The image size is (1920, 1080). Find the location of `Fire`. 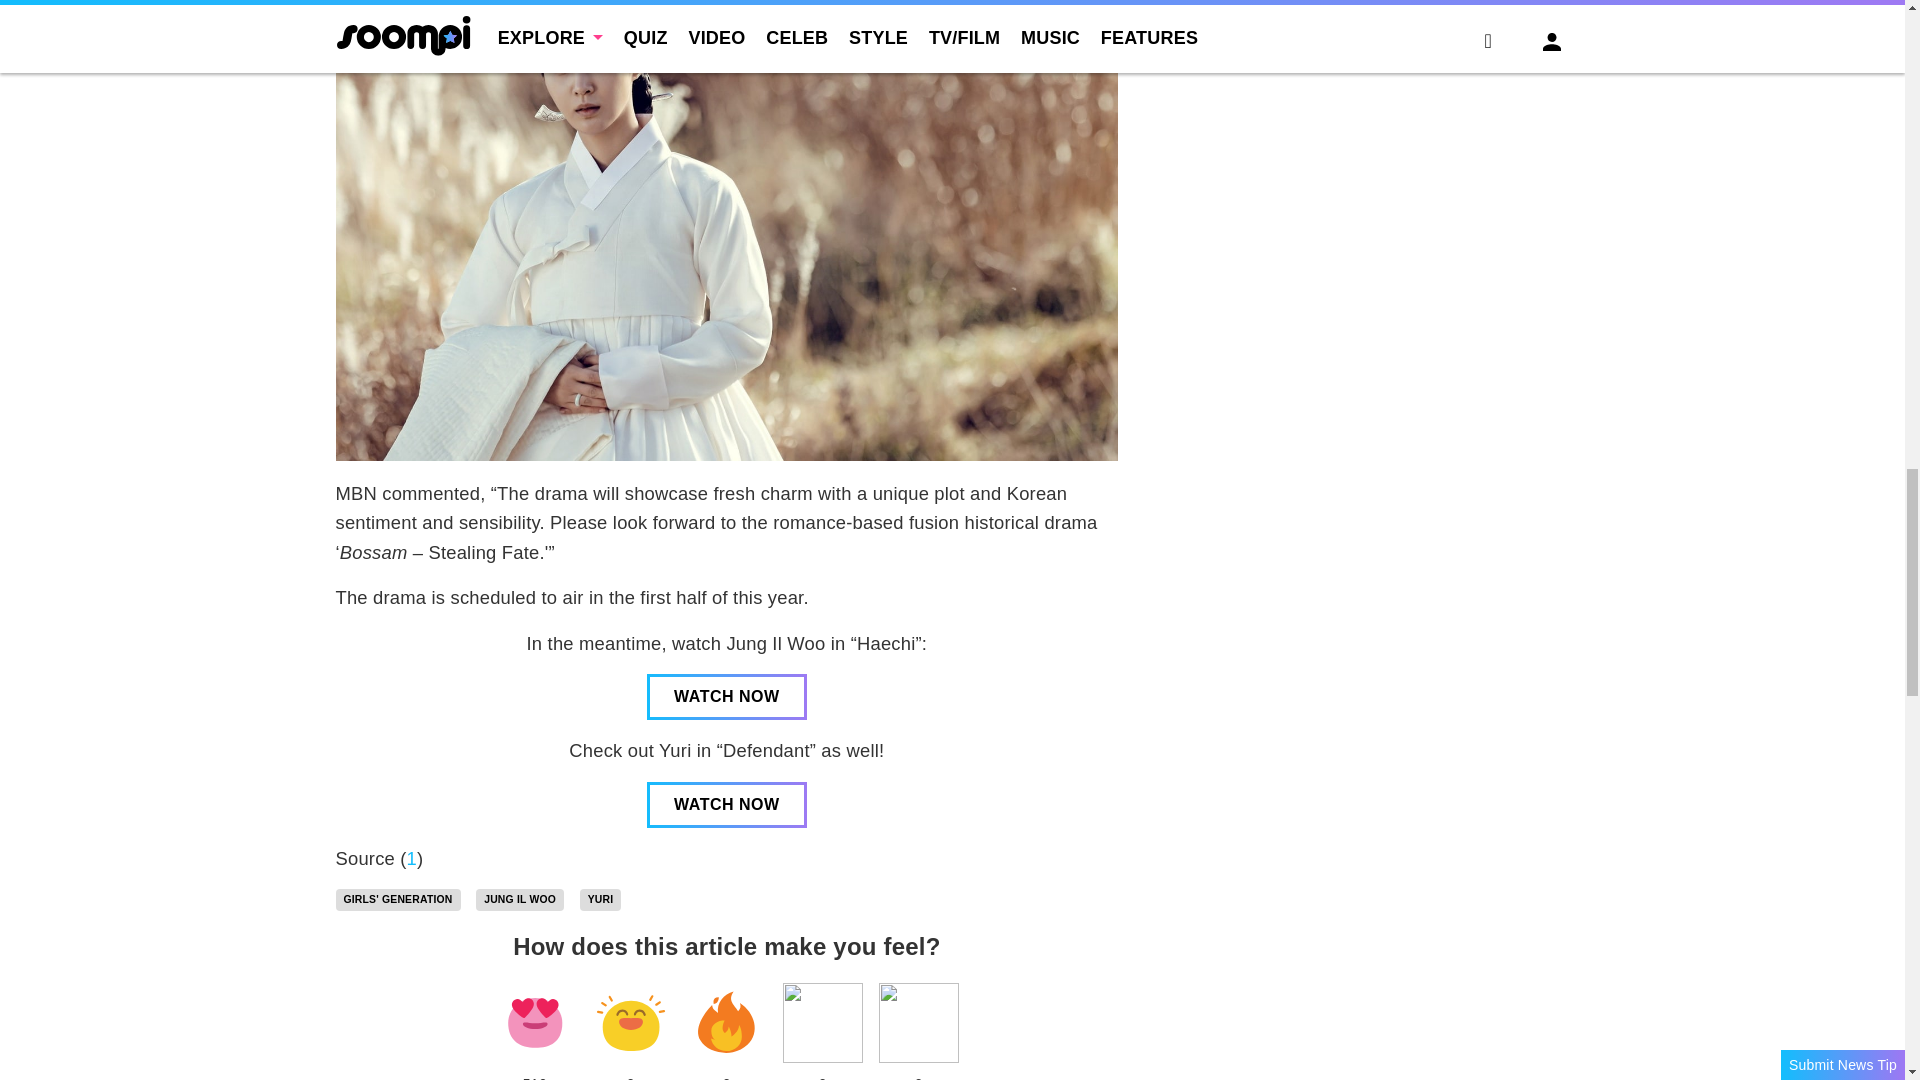

Fire is located at coordinates (726, 1022).